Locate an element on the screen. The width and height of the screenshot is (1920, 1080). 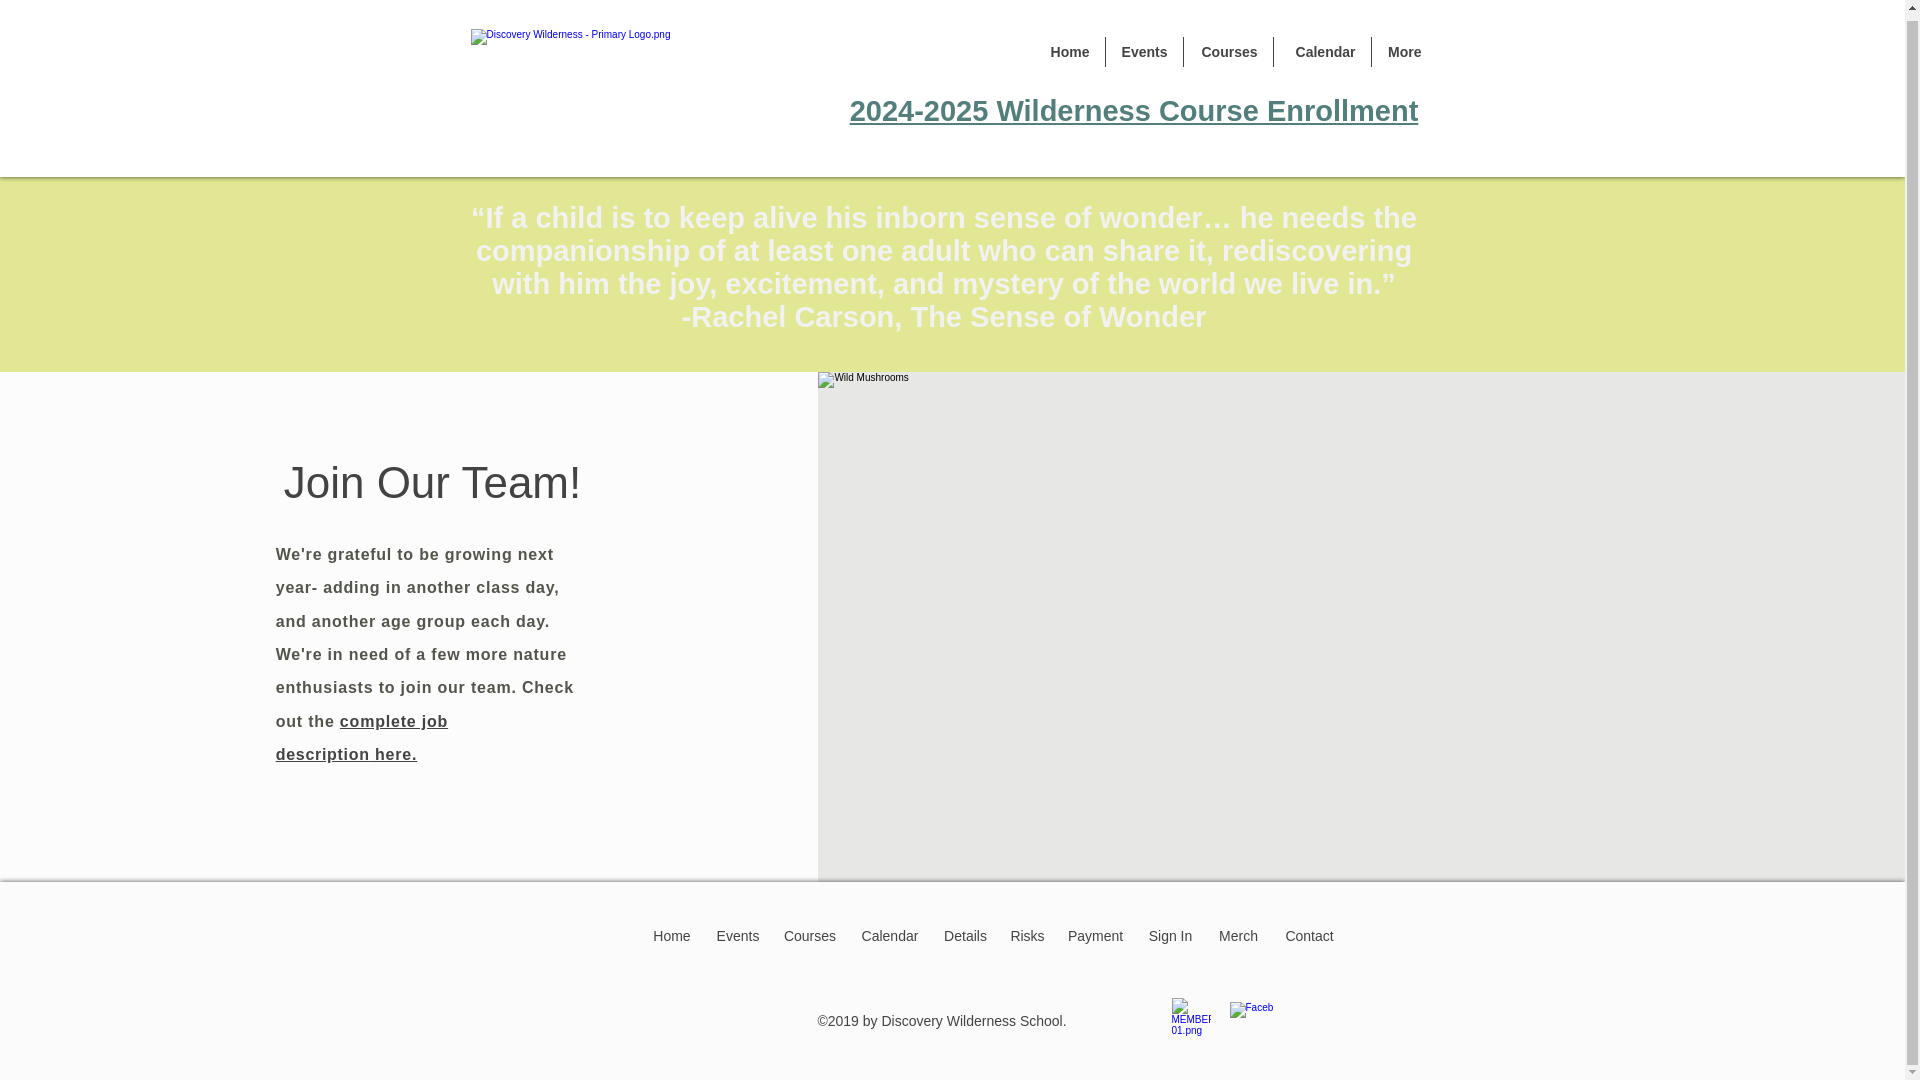
Courses is located at coordinates (1228, 46).